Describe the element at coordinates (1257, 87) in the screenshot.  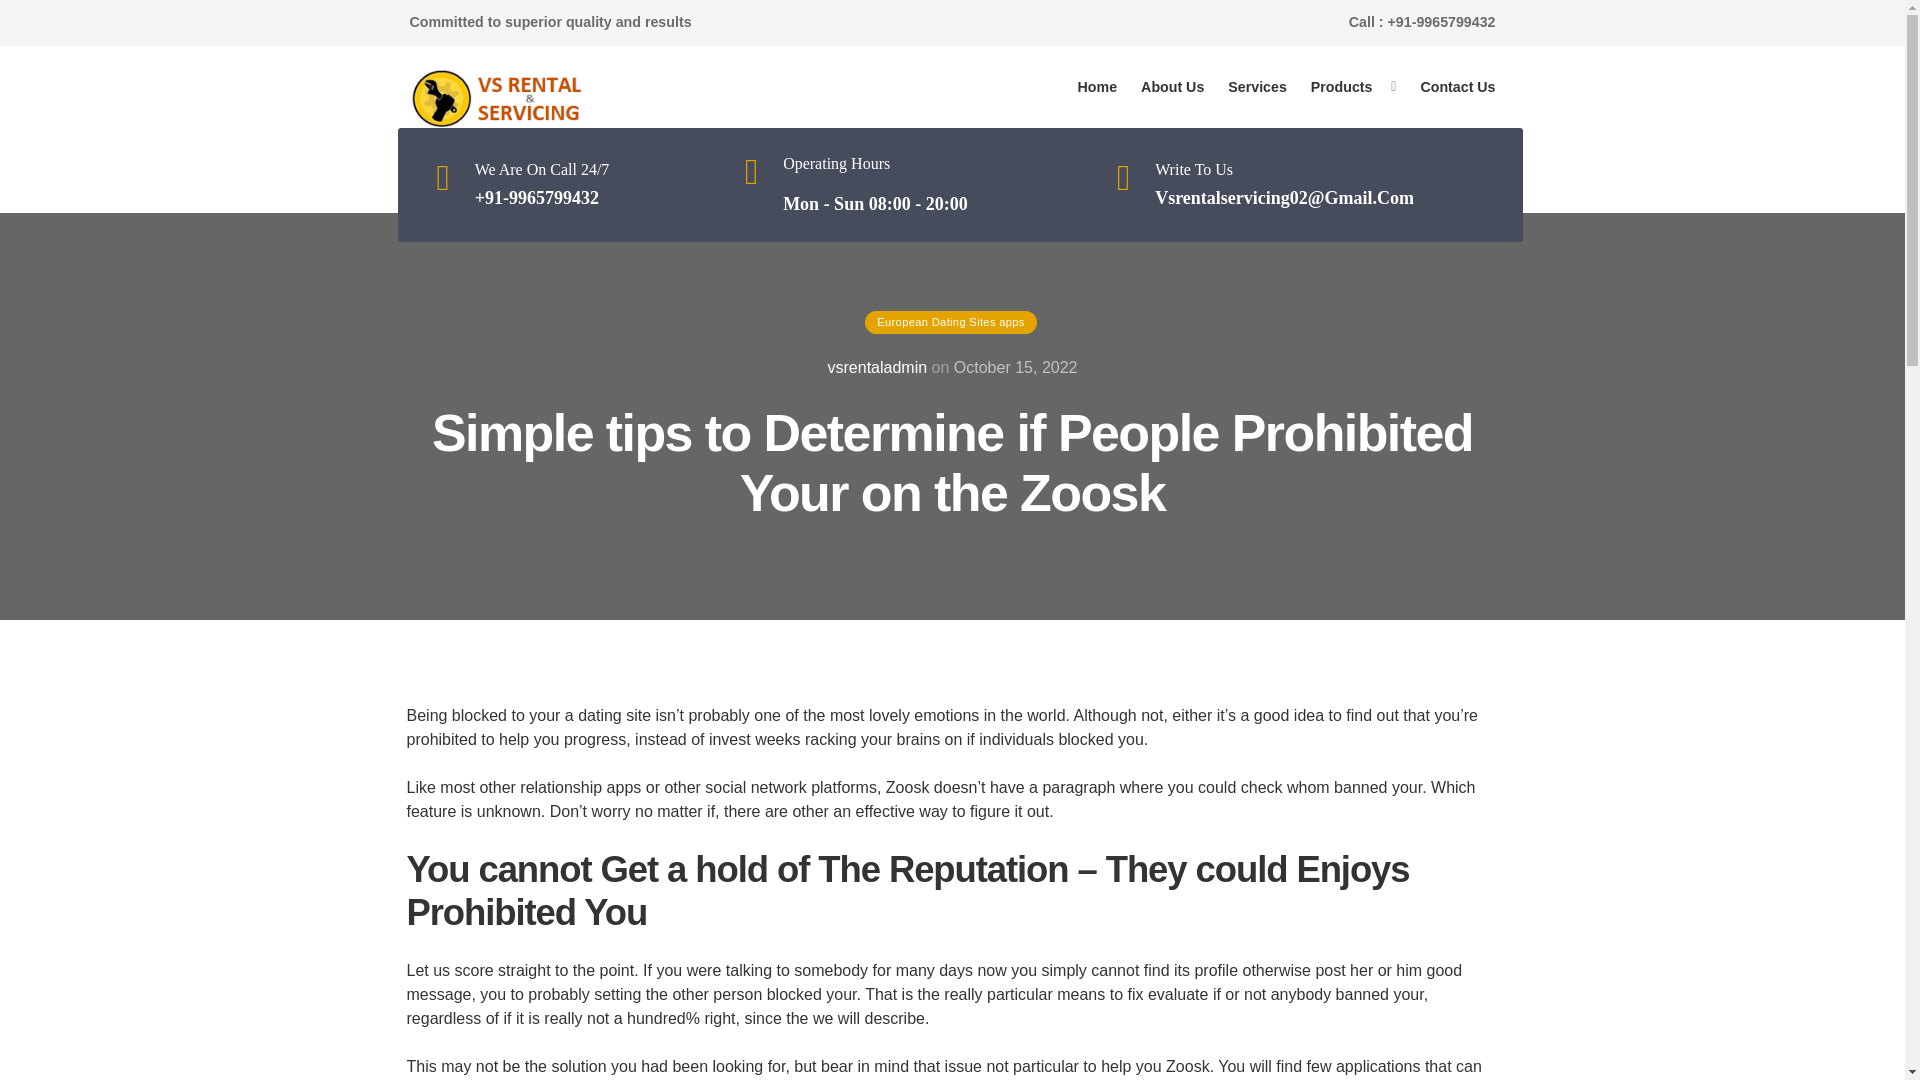
I see `Services` at that location.